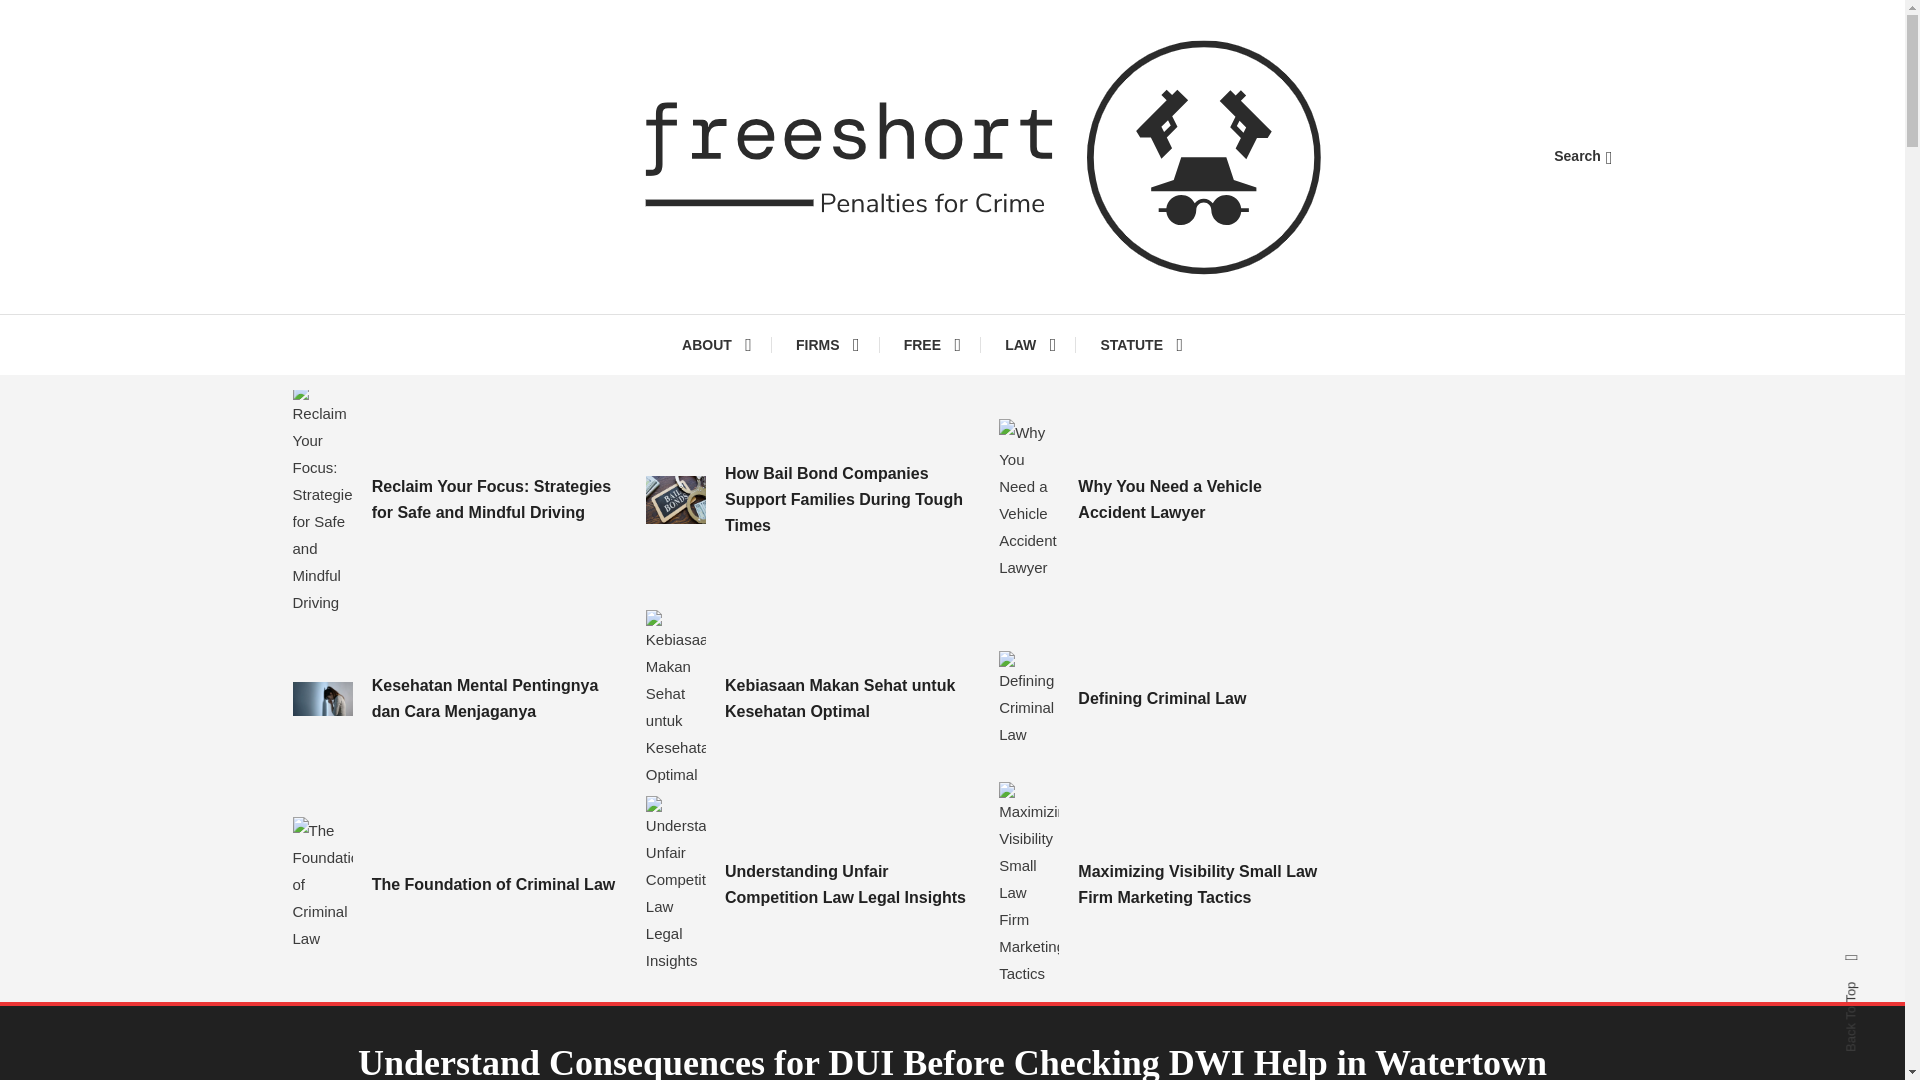 The width and height of the screenshot is (1920, 1080). What do you see at coordinates (497, 500) in the screenshot?
I see `Reclaim Your Focus: Strategies for Safe and Mindful Driving` at bounding box center [497, 500].